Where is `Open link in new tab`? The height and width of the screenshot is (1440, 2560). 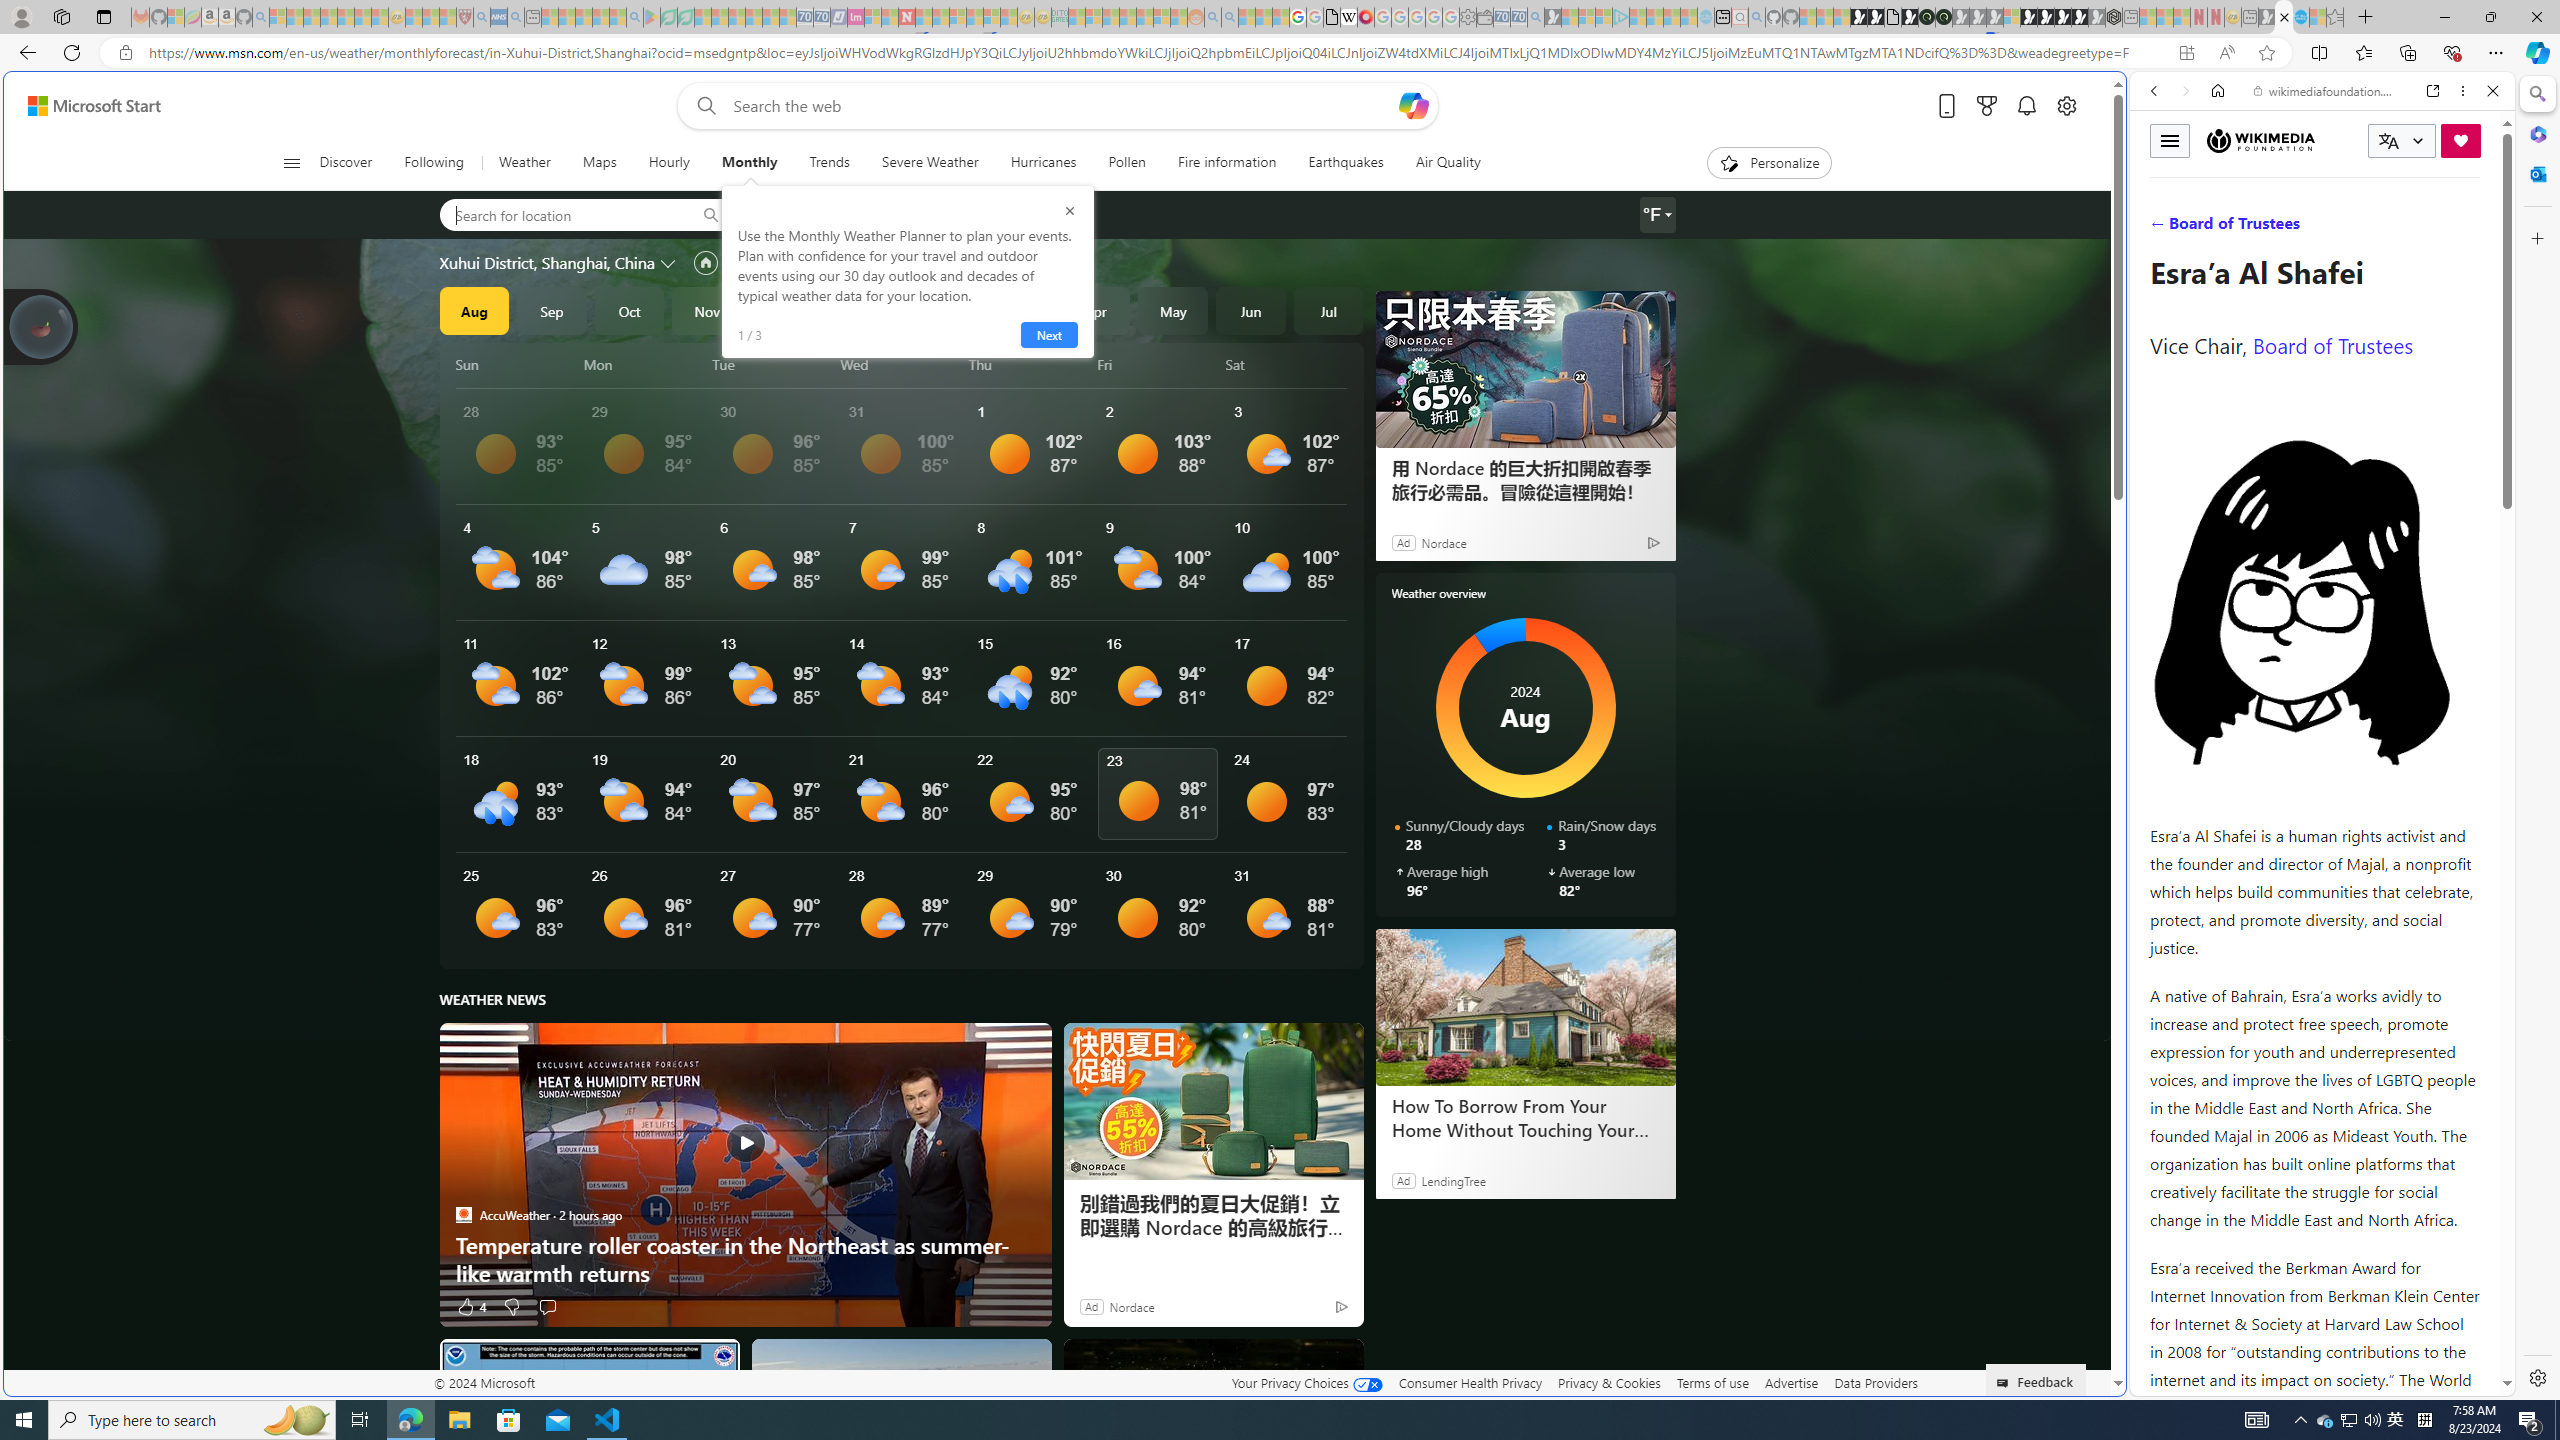 Open link in new tab is located at coordinates (2433, 90).